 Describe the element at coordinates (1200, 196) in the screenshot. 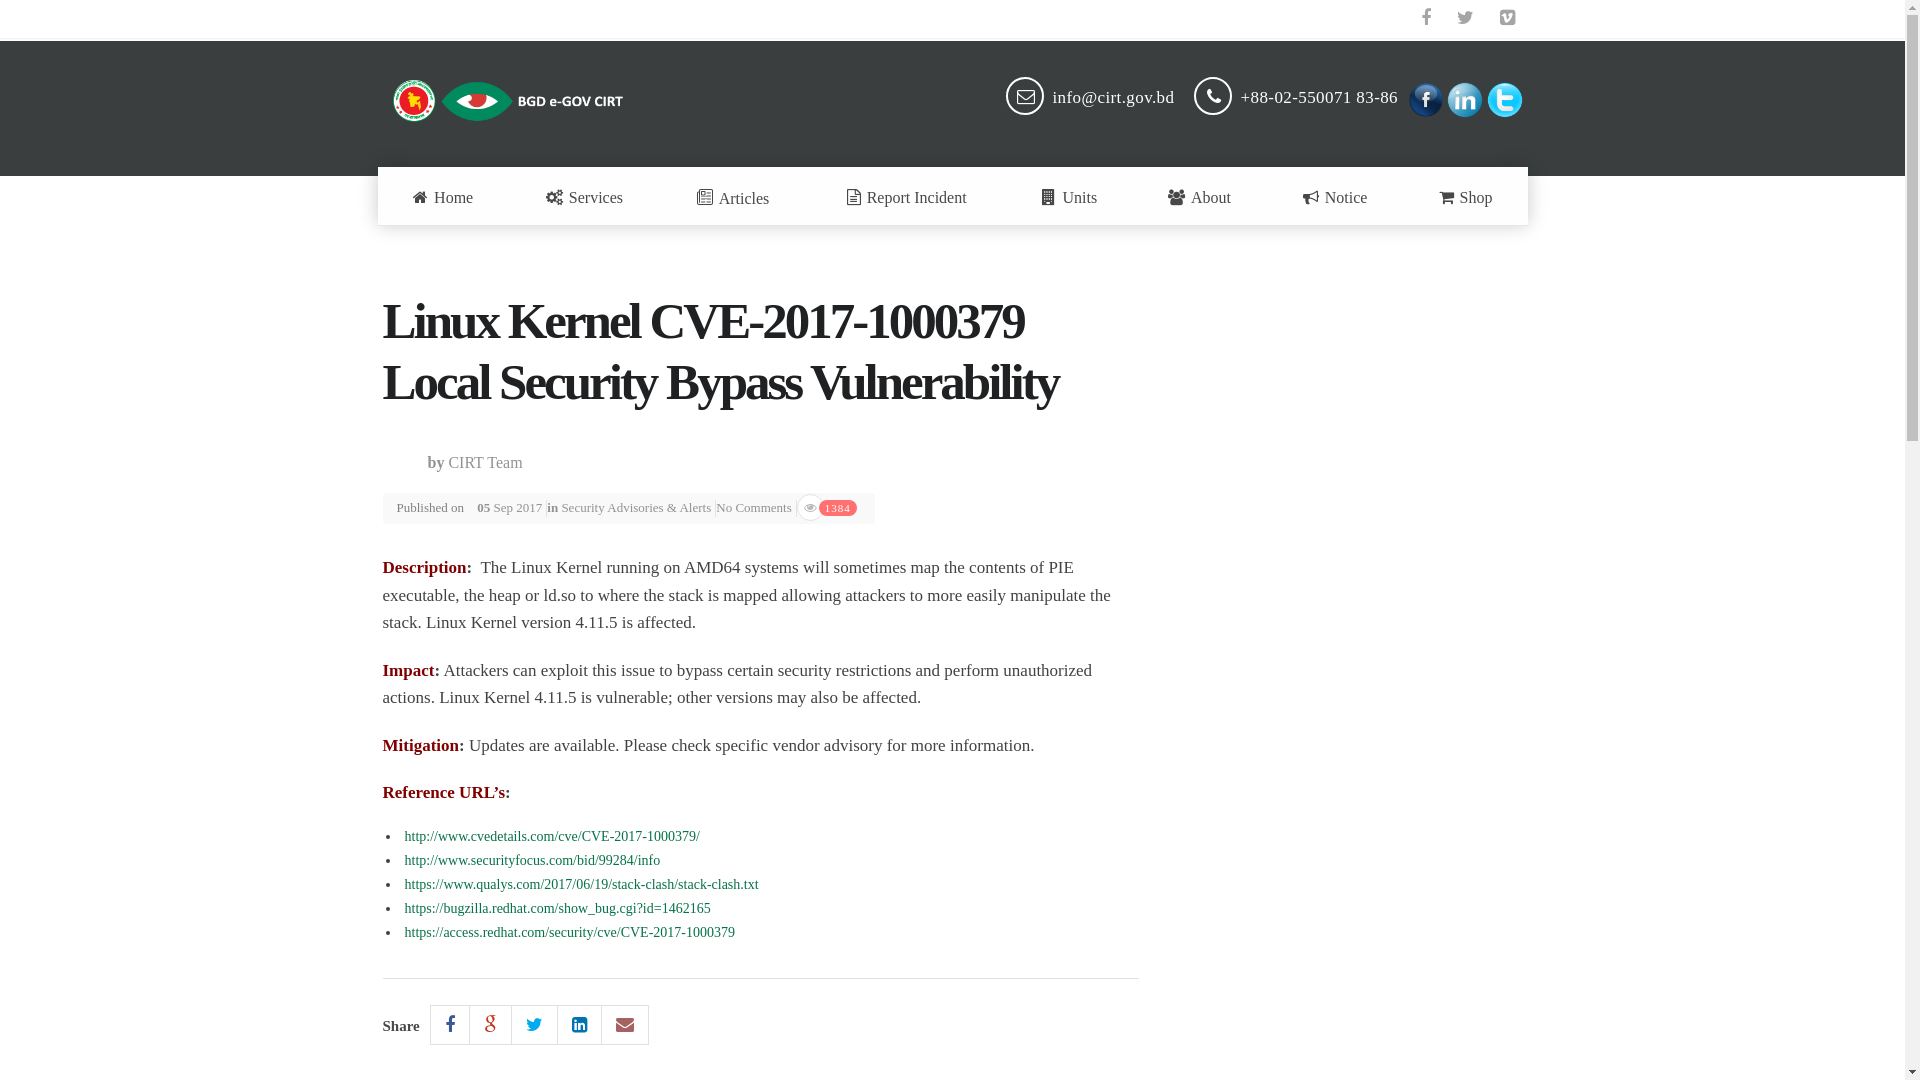

I see `About` at that location.